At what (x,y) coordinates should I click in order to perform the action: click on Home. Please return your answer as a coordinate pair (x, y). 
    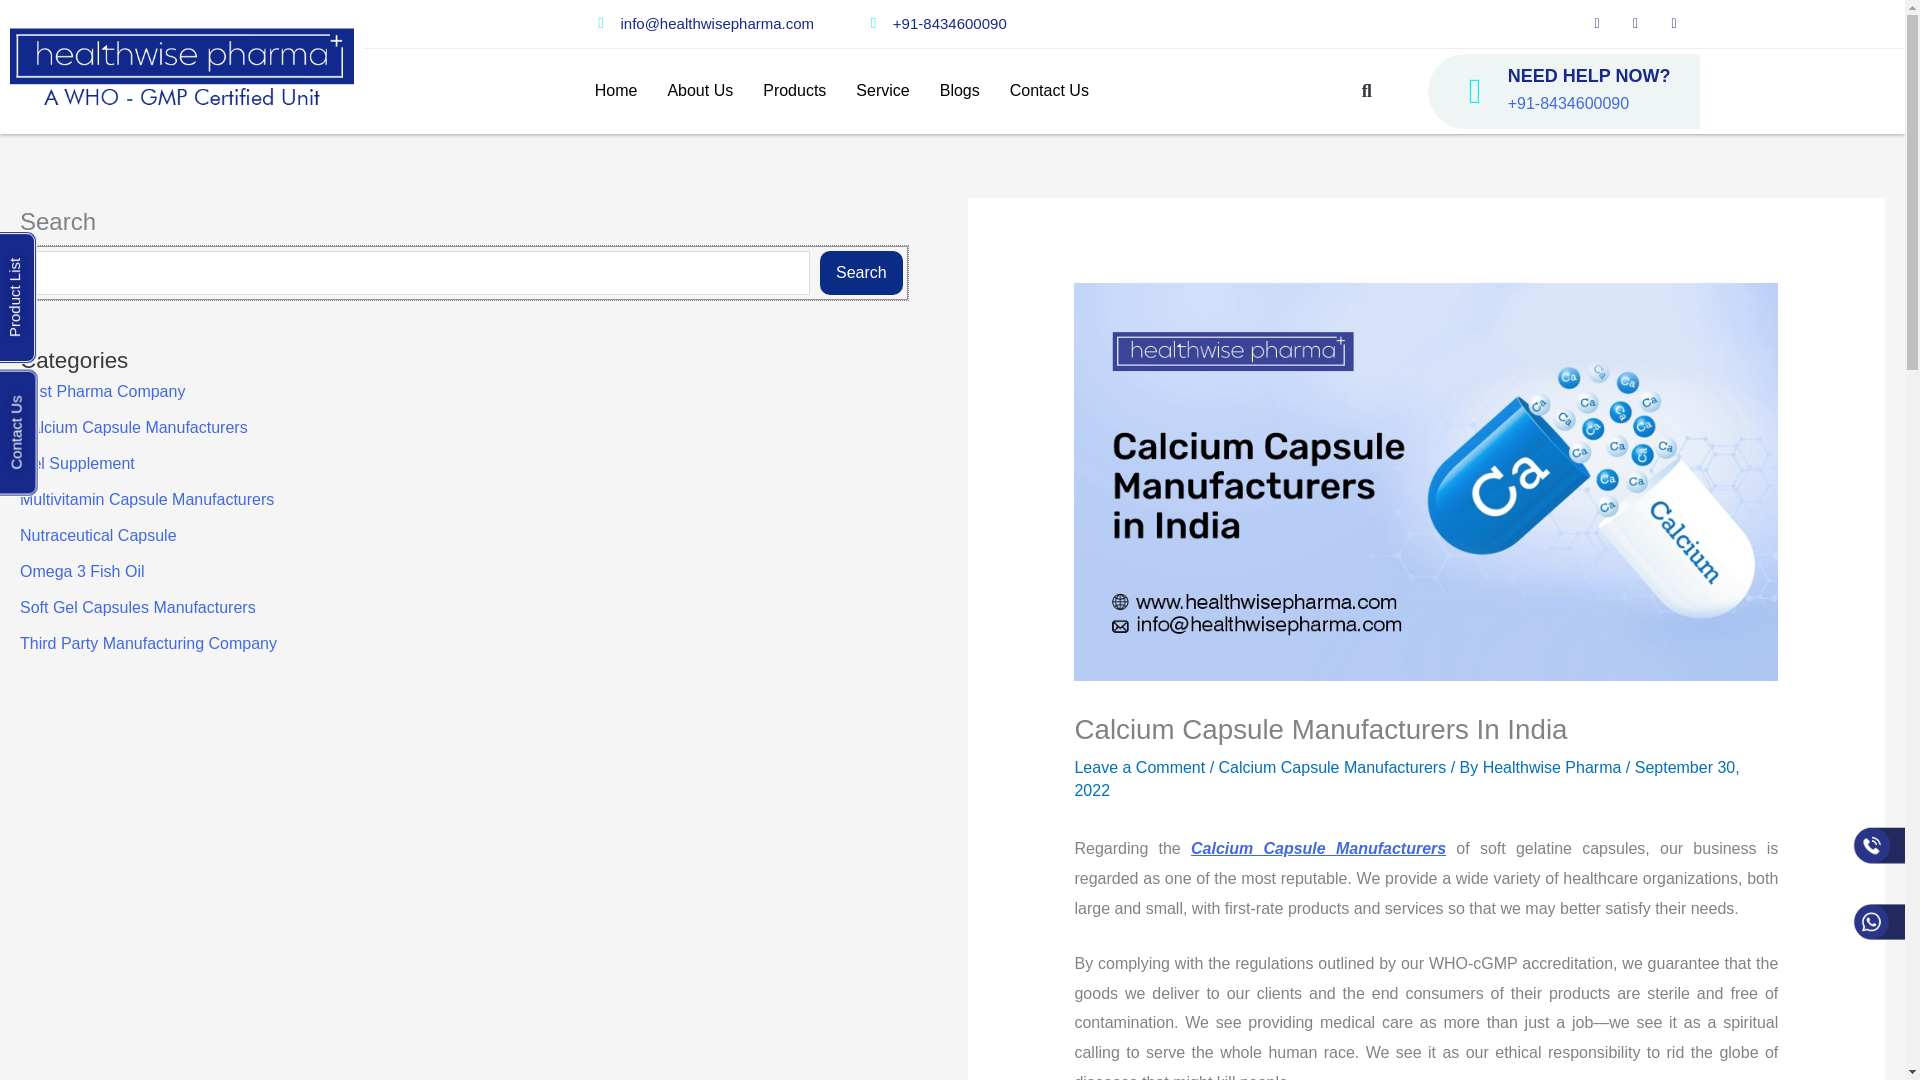
    Looking at the image, I should click on (616, 91).